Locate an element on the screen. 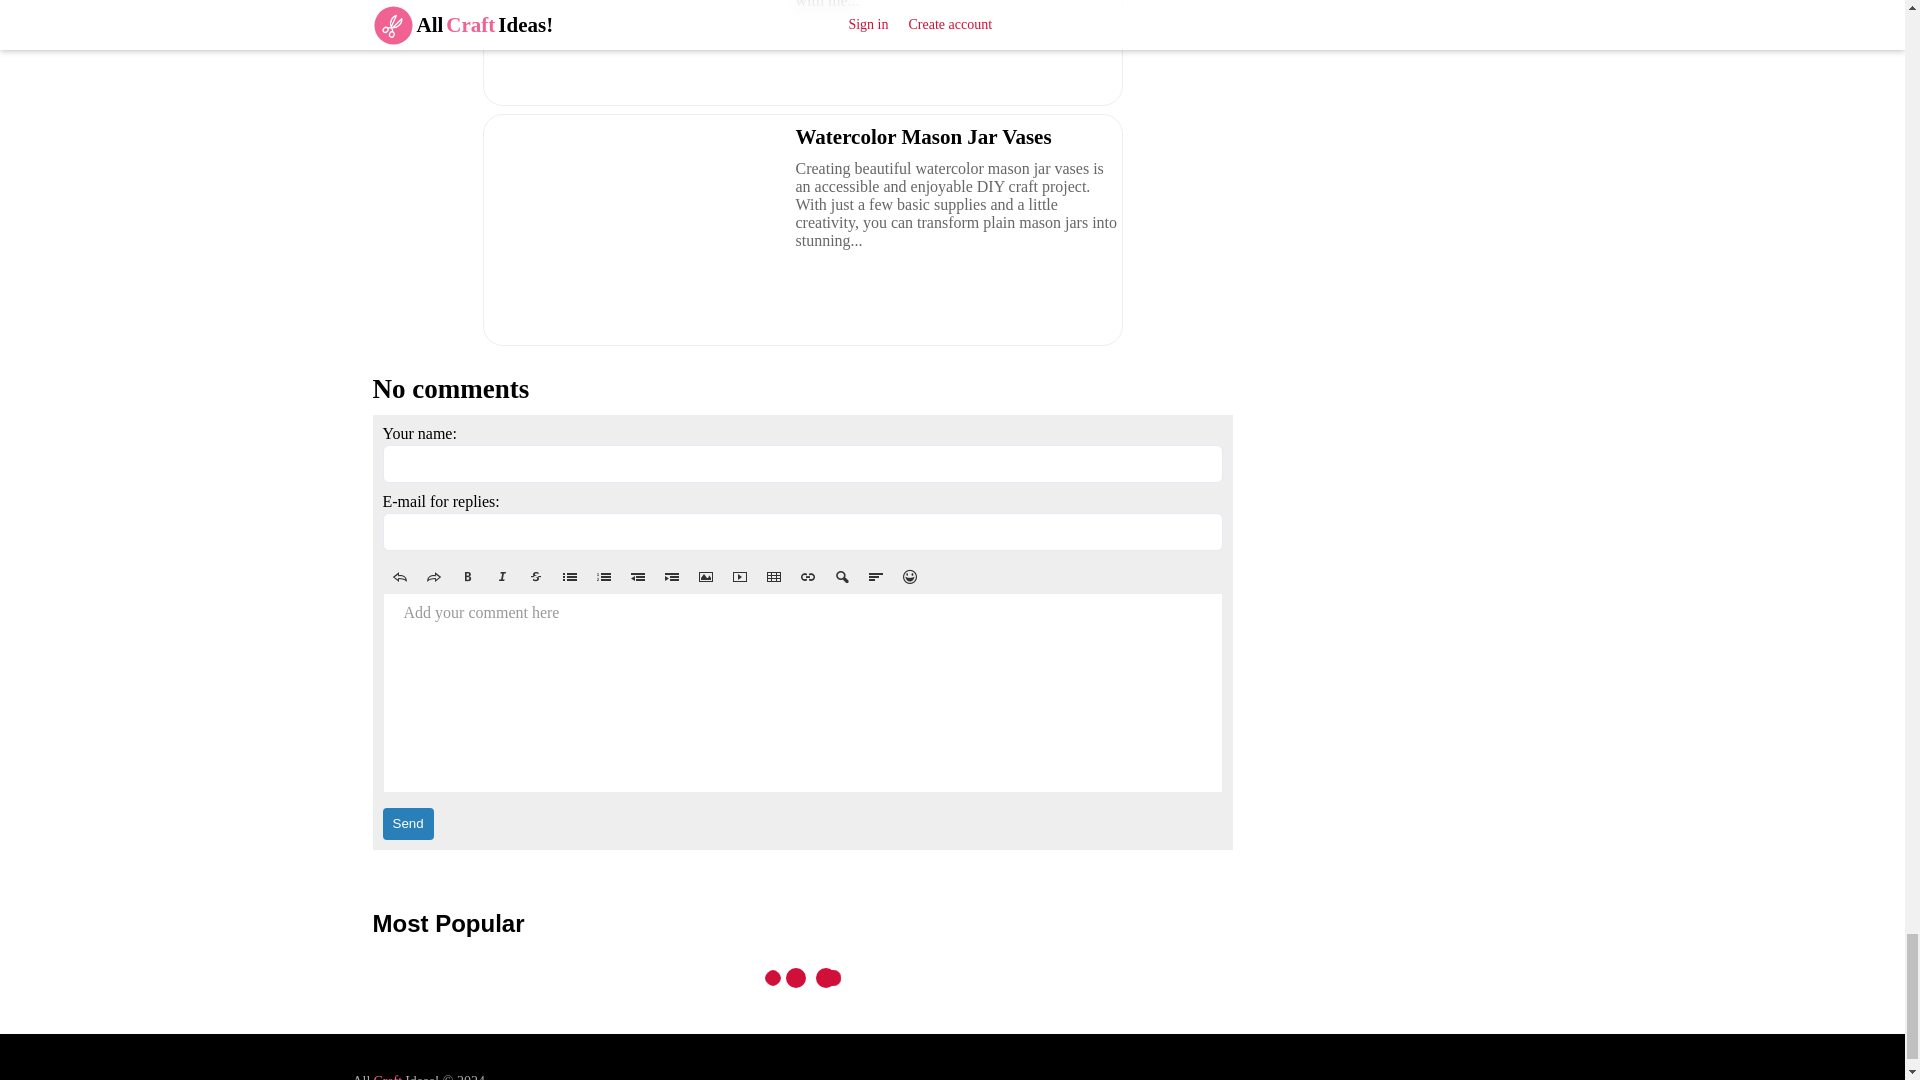 This screenshot has height=1080, width=1920. Table is located at coordinates (772, 576).